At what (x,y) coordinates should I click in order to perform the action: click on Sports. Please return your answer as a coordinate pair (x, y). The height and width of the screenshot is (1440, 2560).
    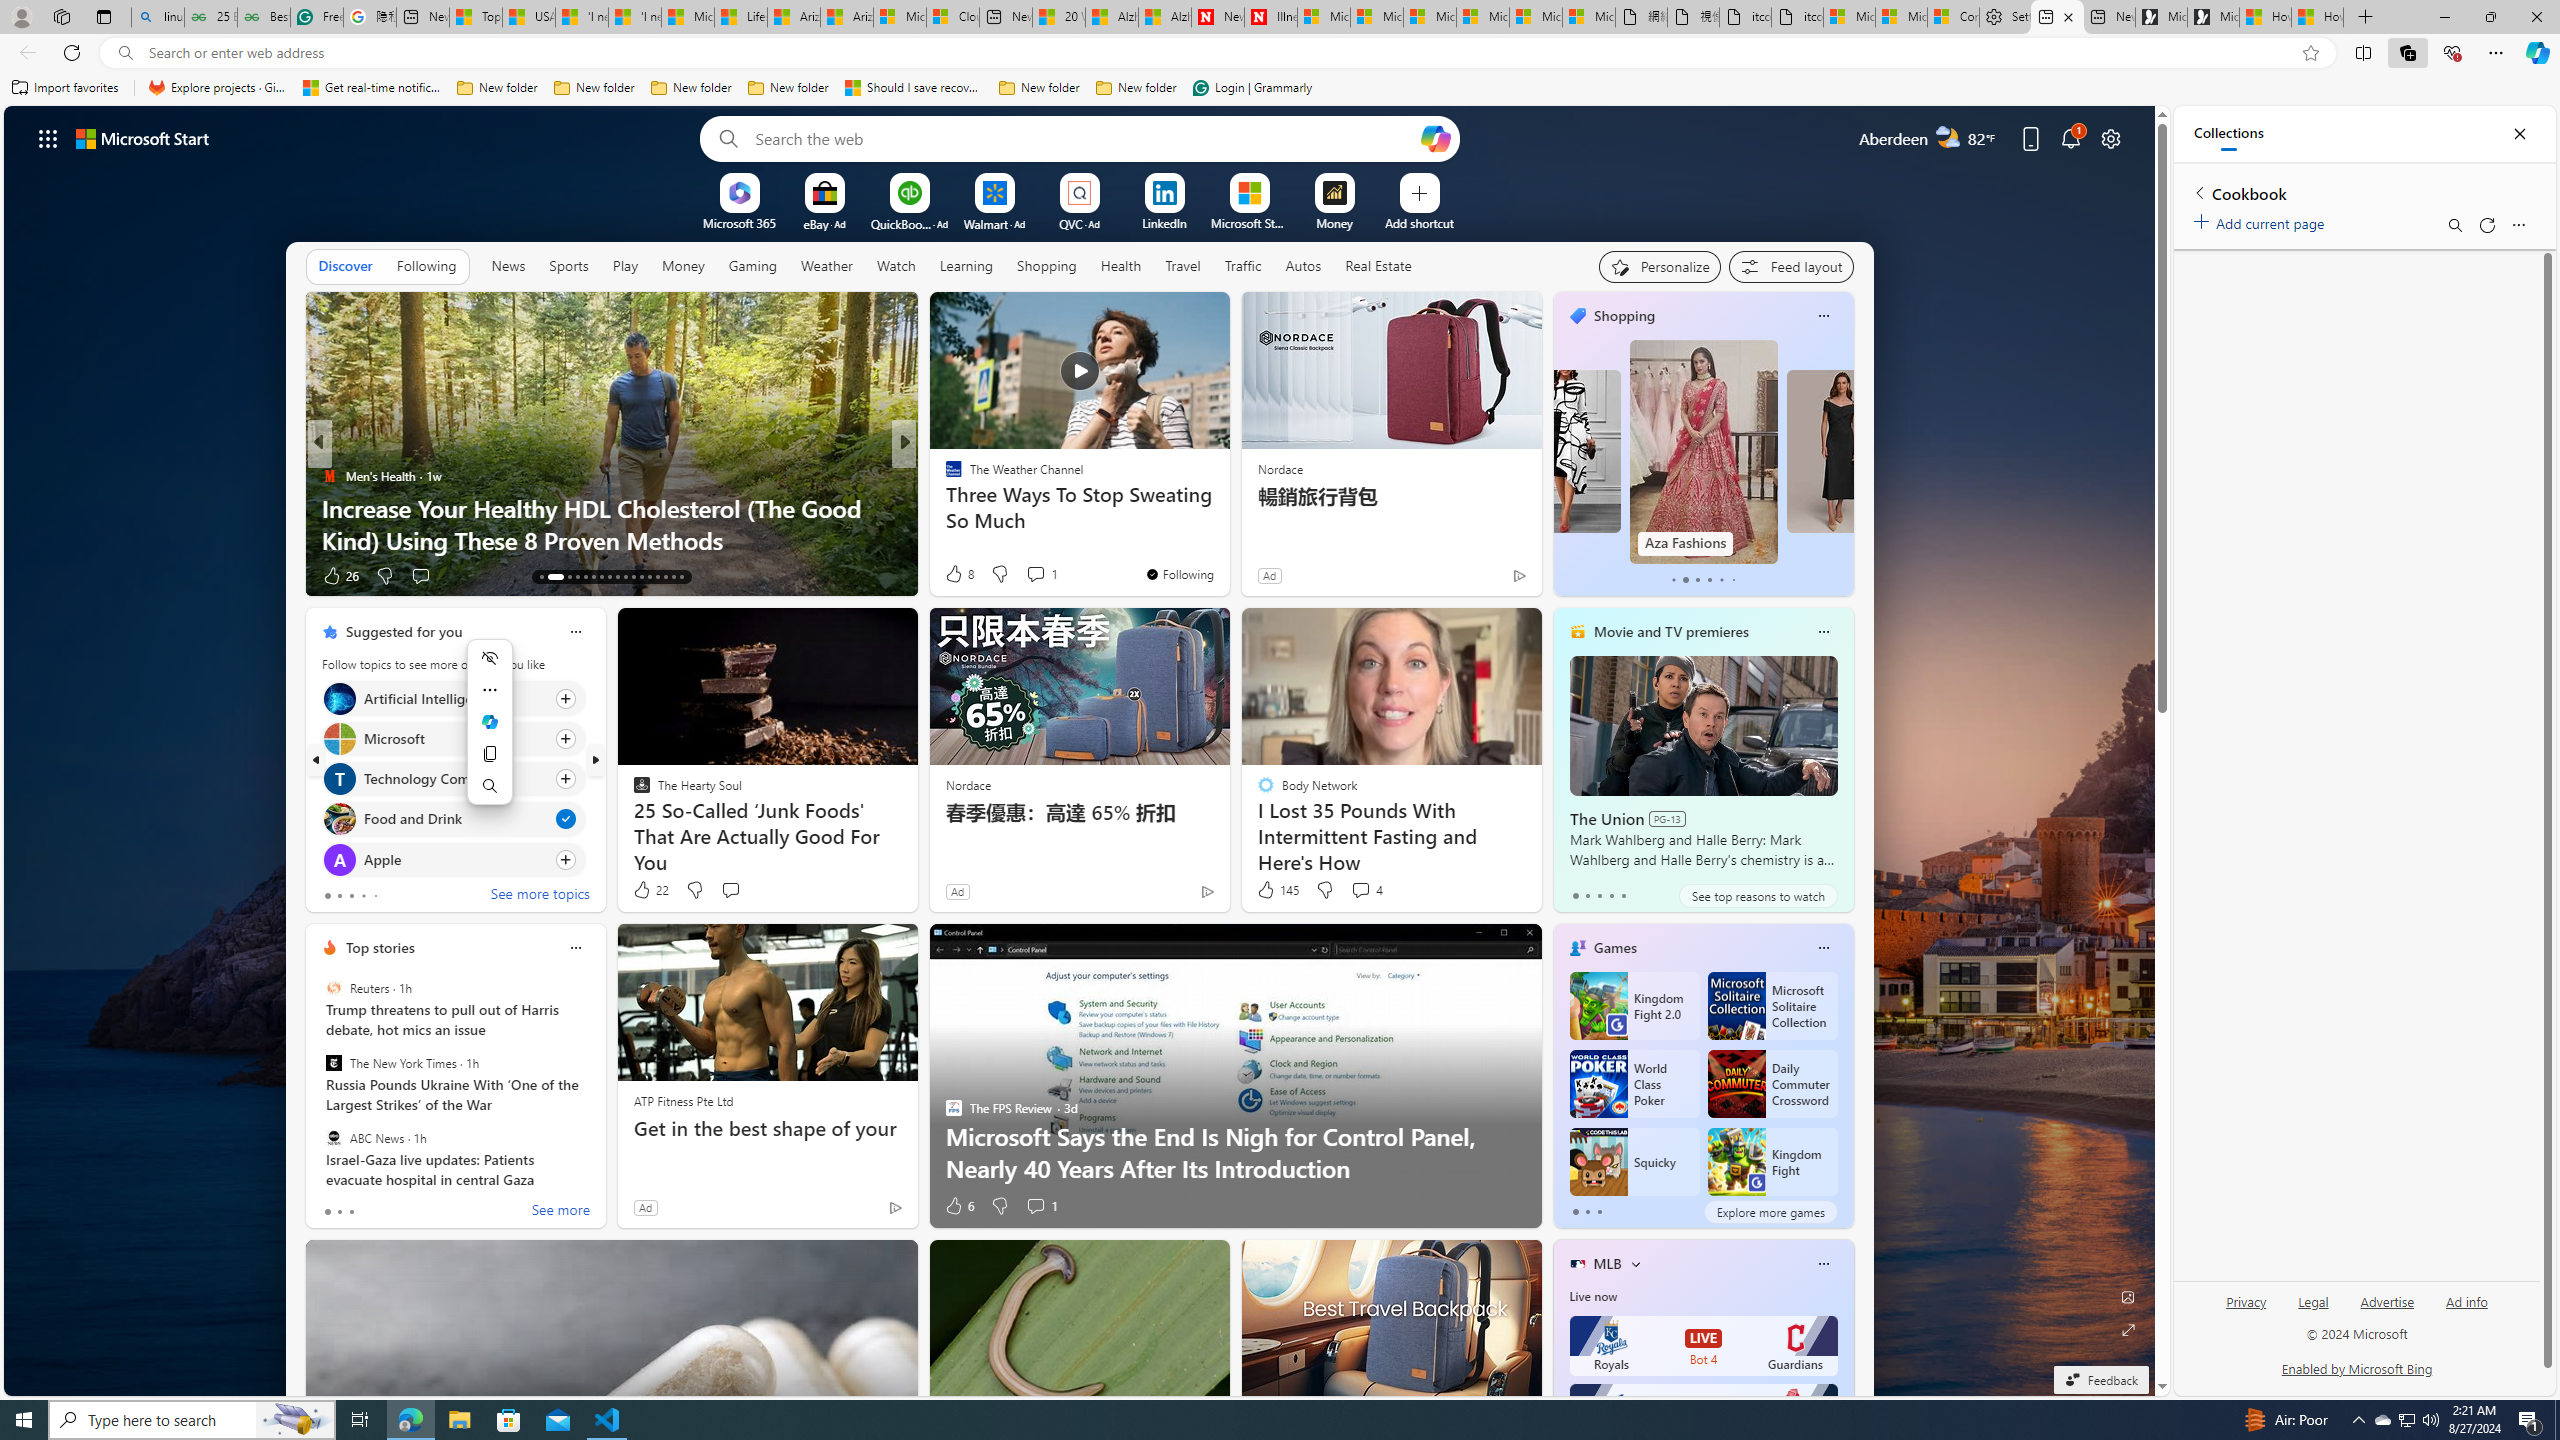
    Looking at the image, I should click on (569, 265).